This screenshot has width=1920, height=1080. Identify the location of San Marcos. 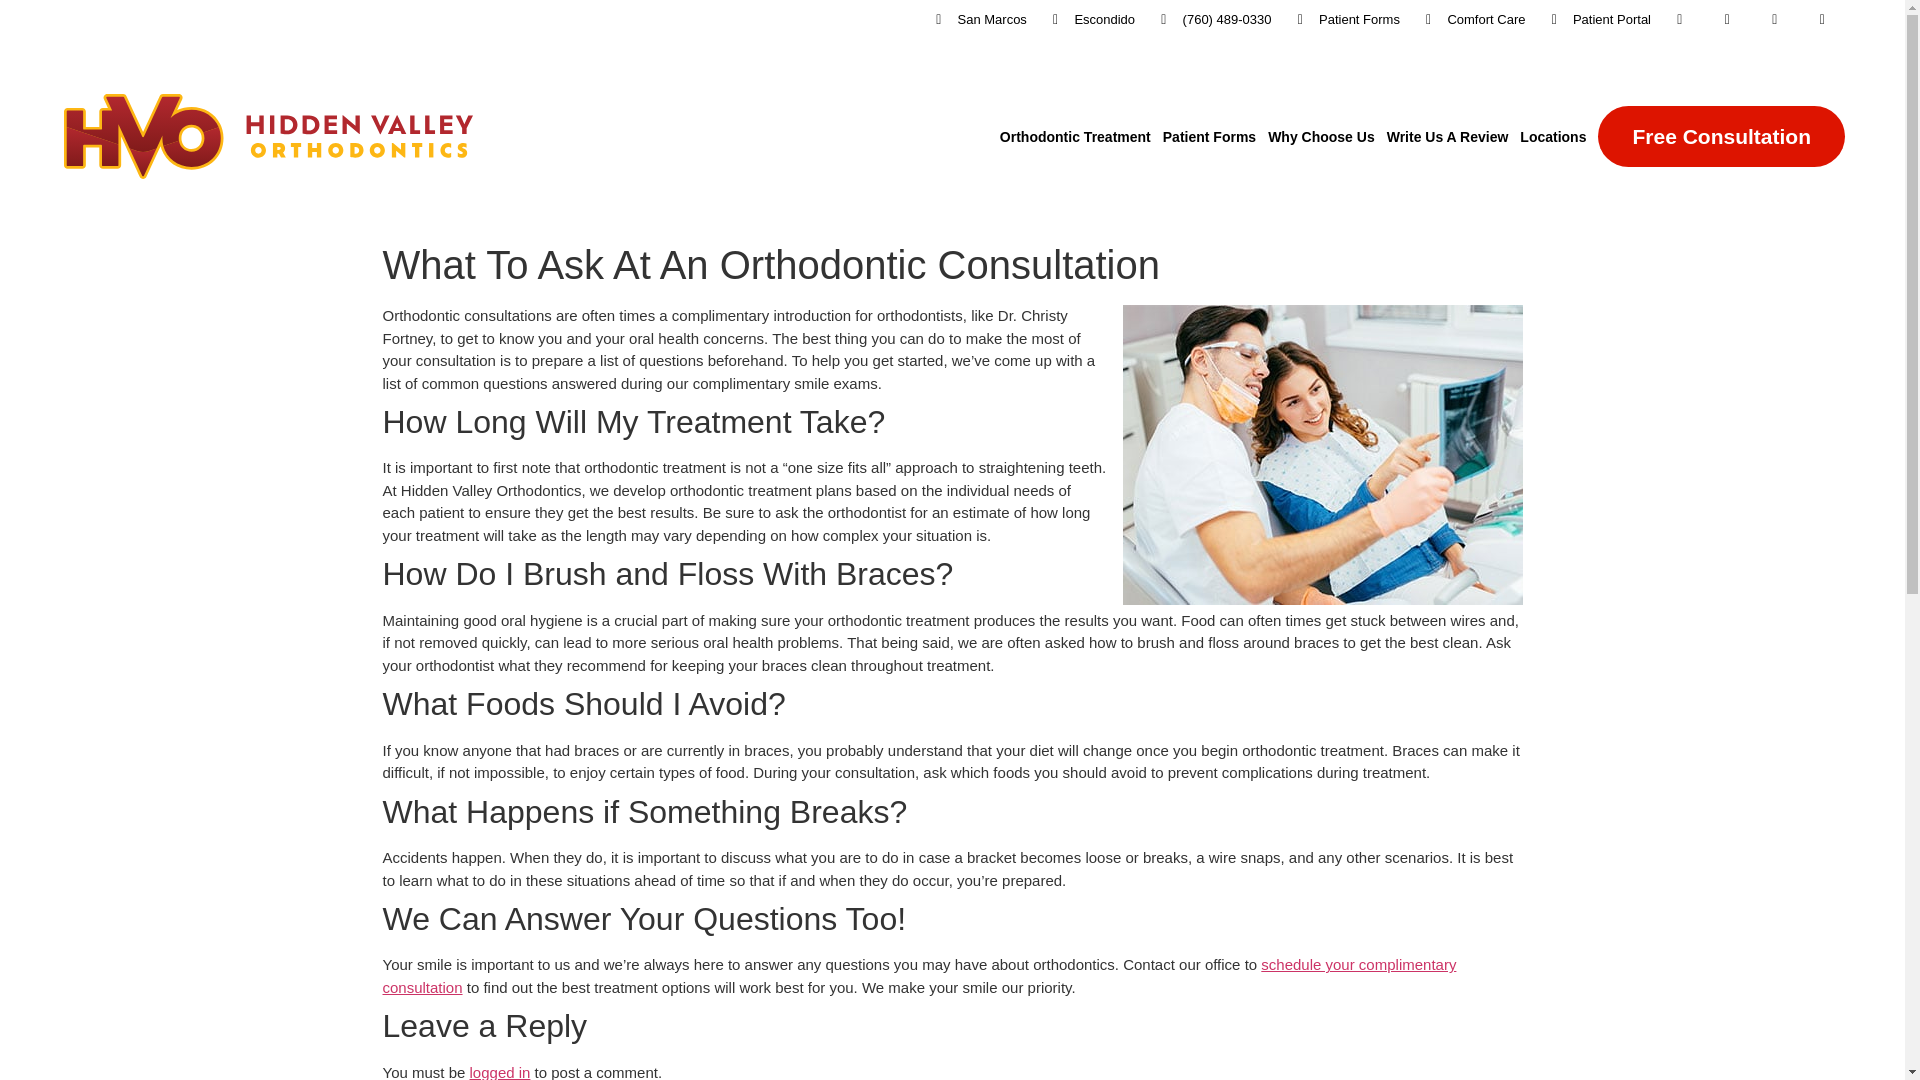
(978, 20).